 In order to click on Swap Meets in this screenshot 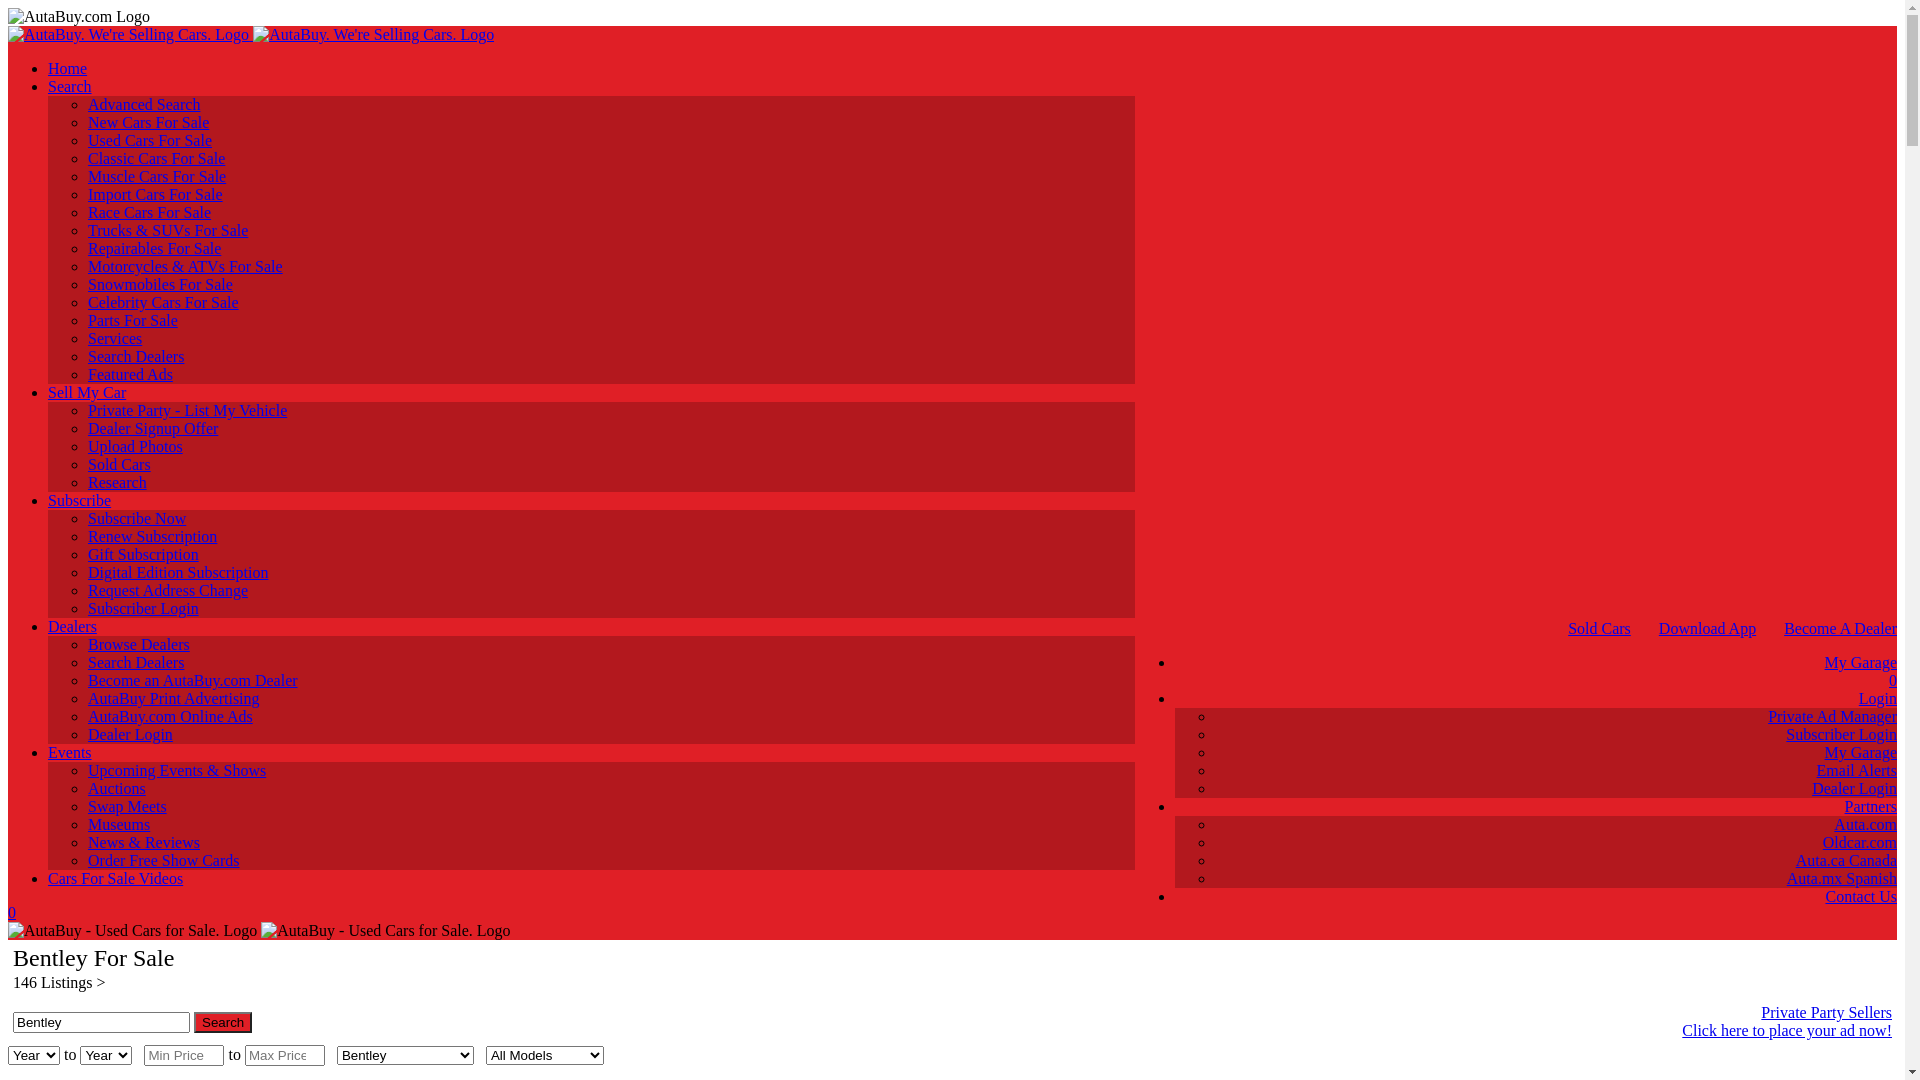, I will do `click(128, 806)`.